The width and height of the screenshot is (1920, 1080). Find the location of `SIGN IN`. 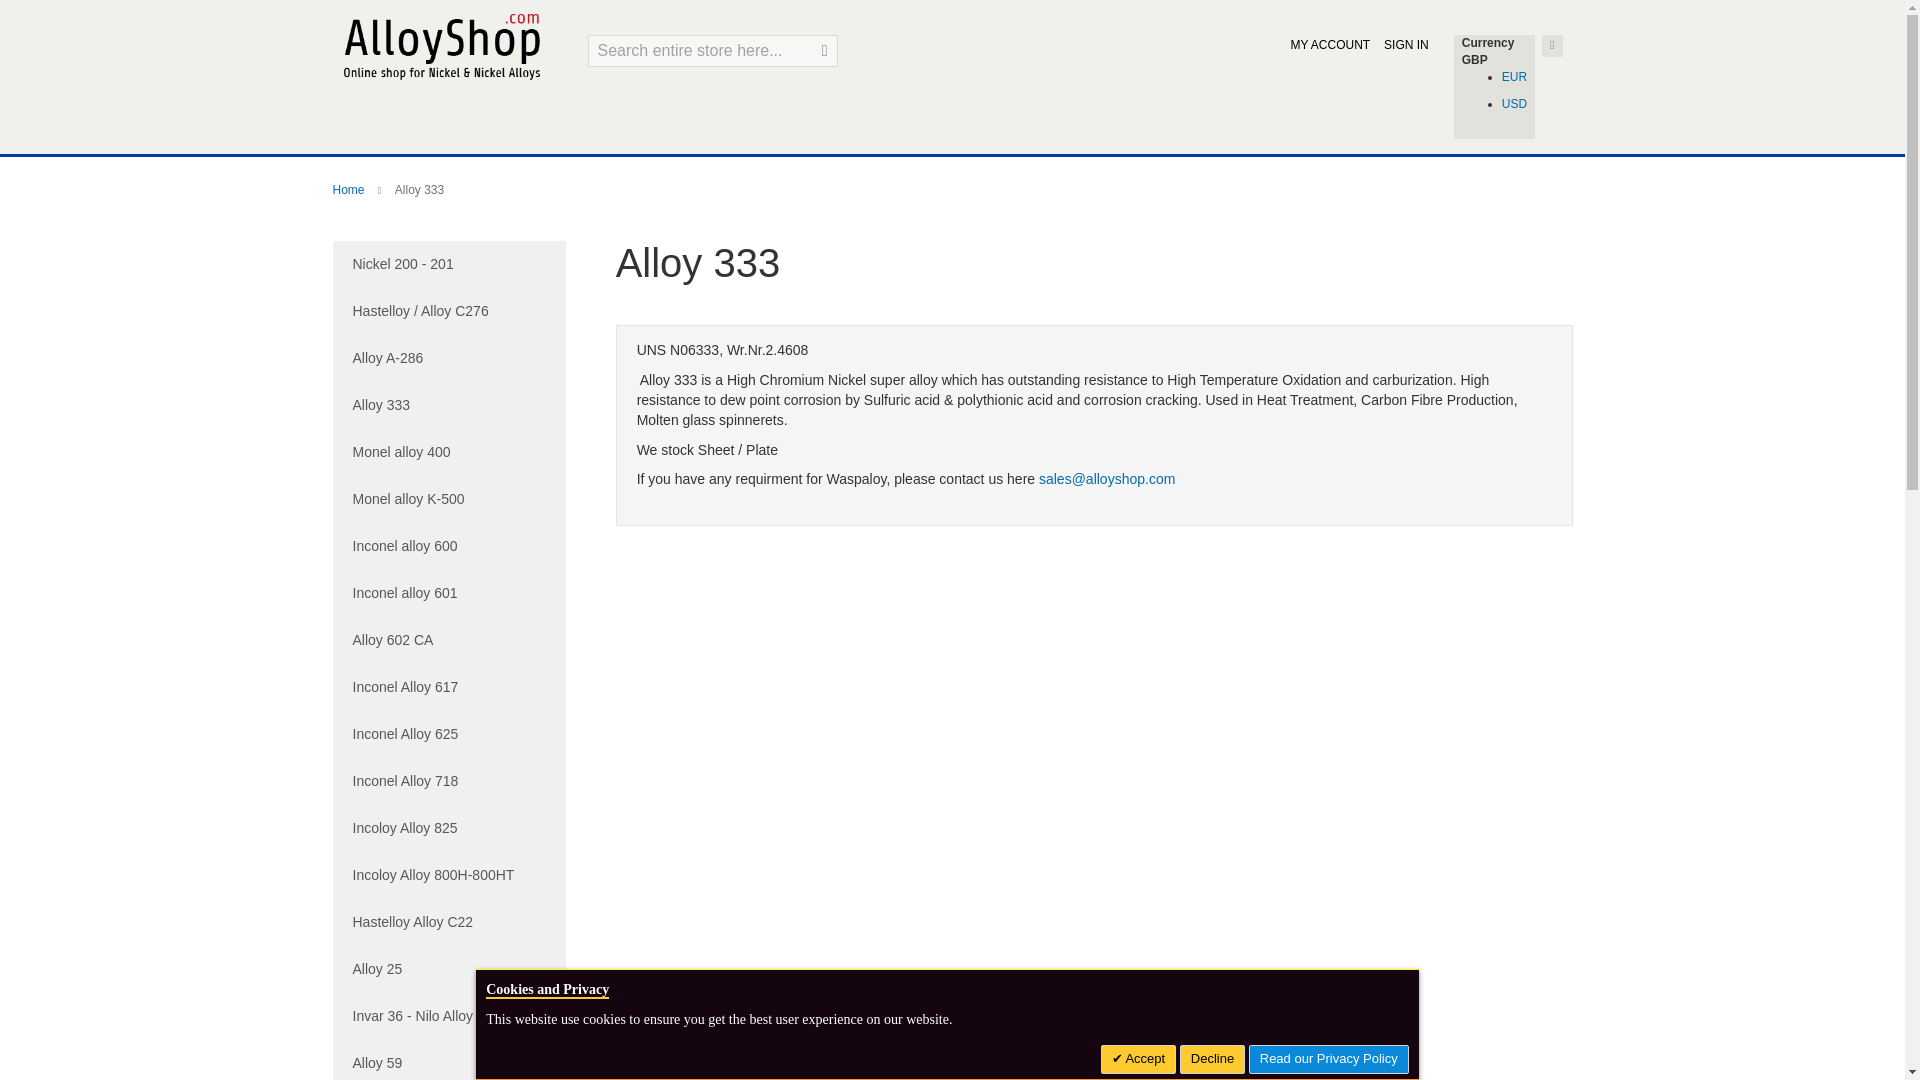

SIGN IN is located at coordinates (1406, 44).